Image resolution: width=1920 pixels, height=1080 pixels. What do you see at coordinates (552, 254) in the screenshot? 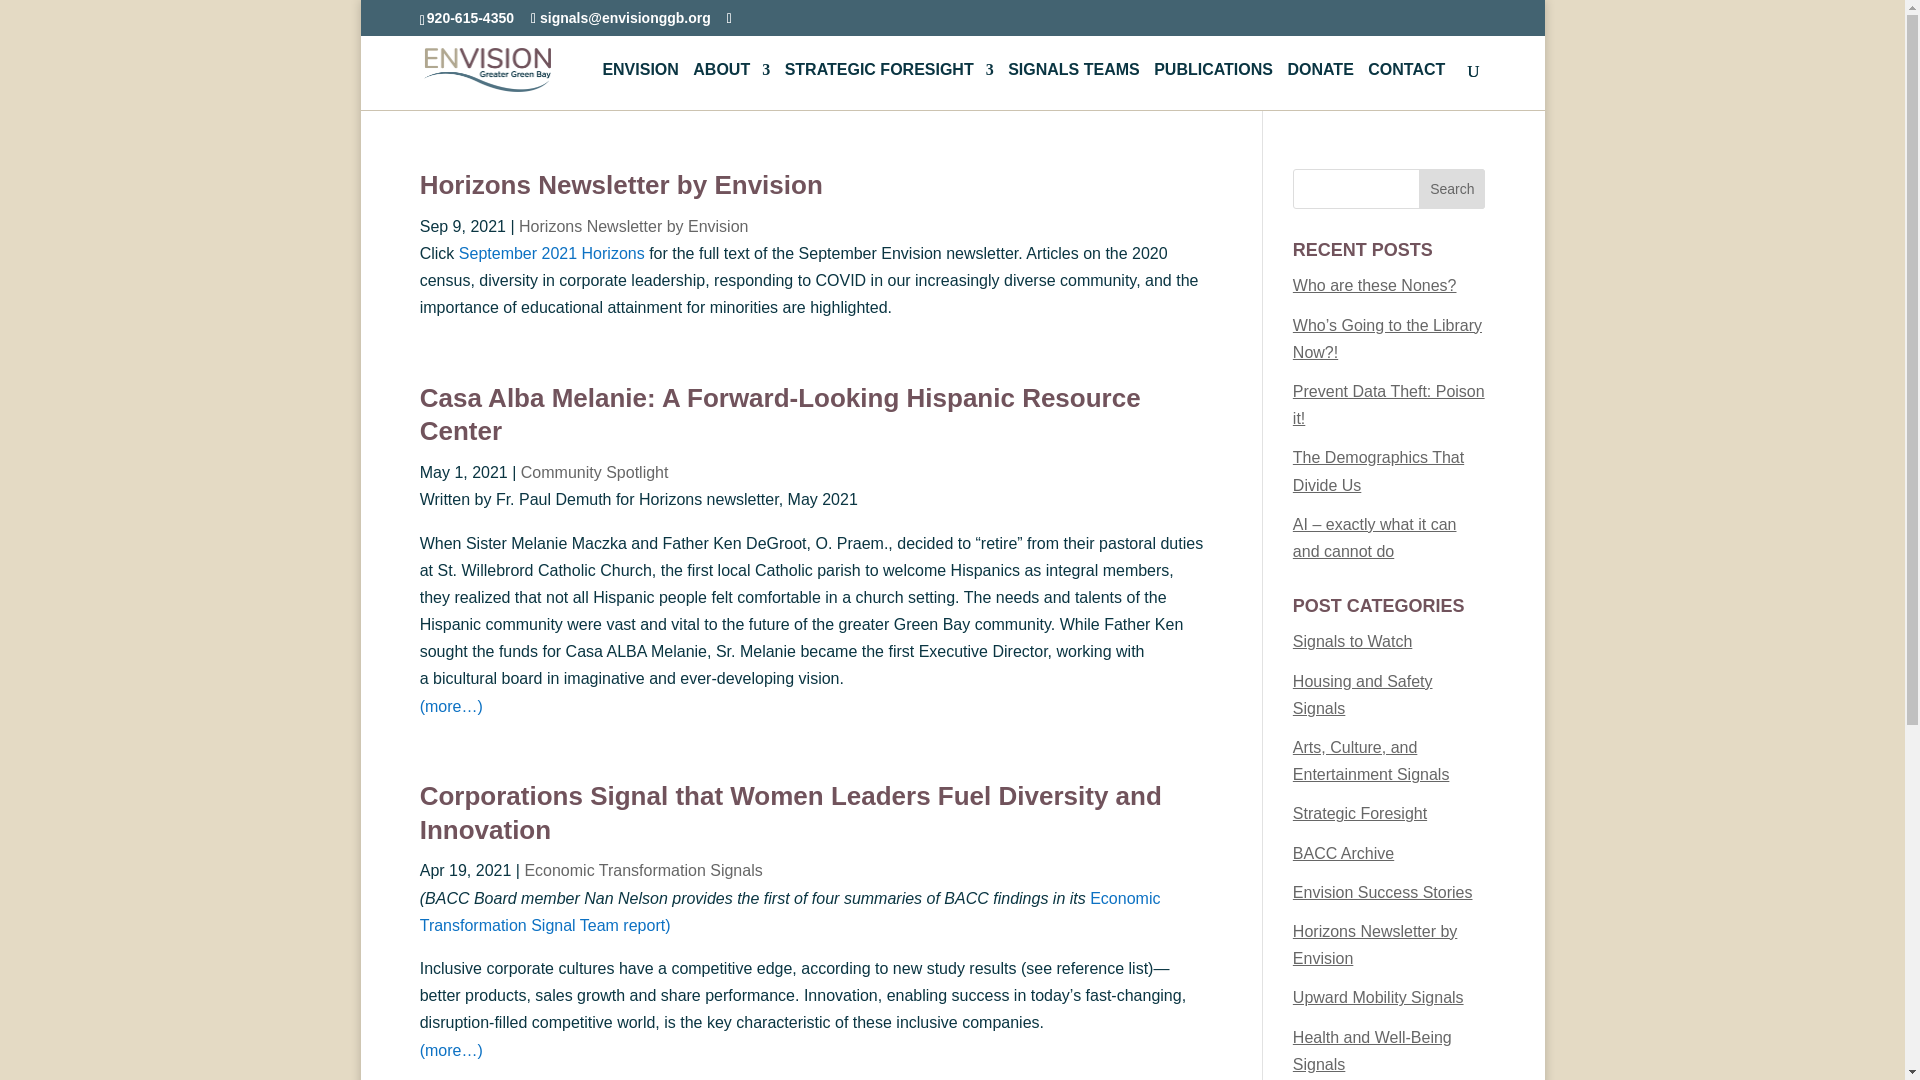
I see `September 2021 Horizons` at bounding box center [552, 254].